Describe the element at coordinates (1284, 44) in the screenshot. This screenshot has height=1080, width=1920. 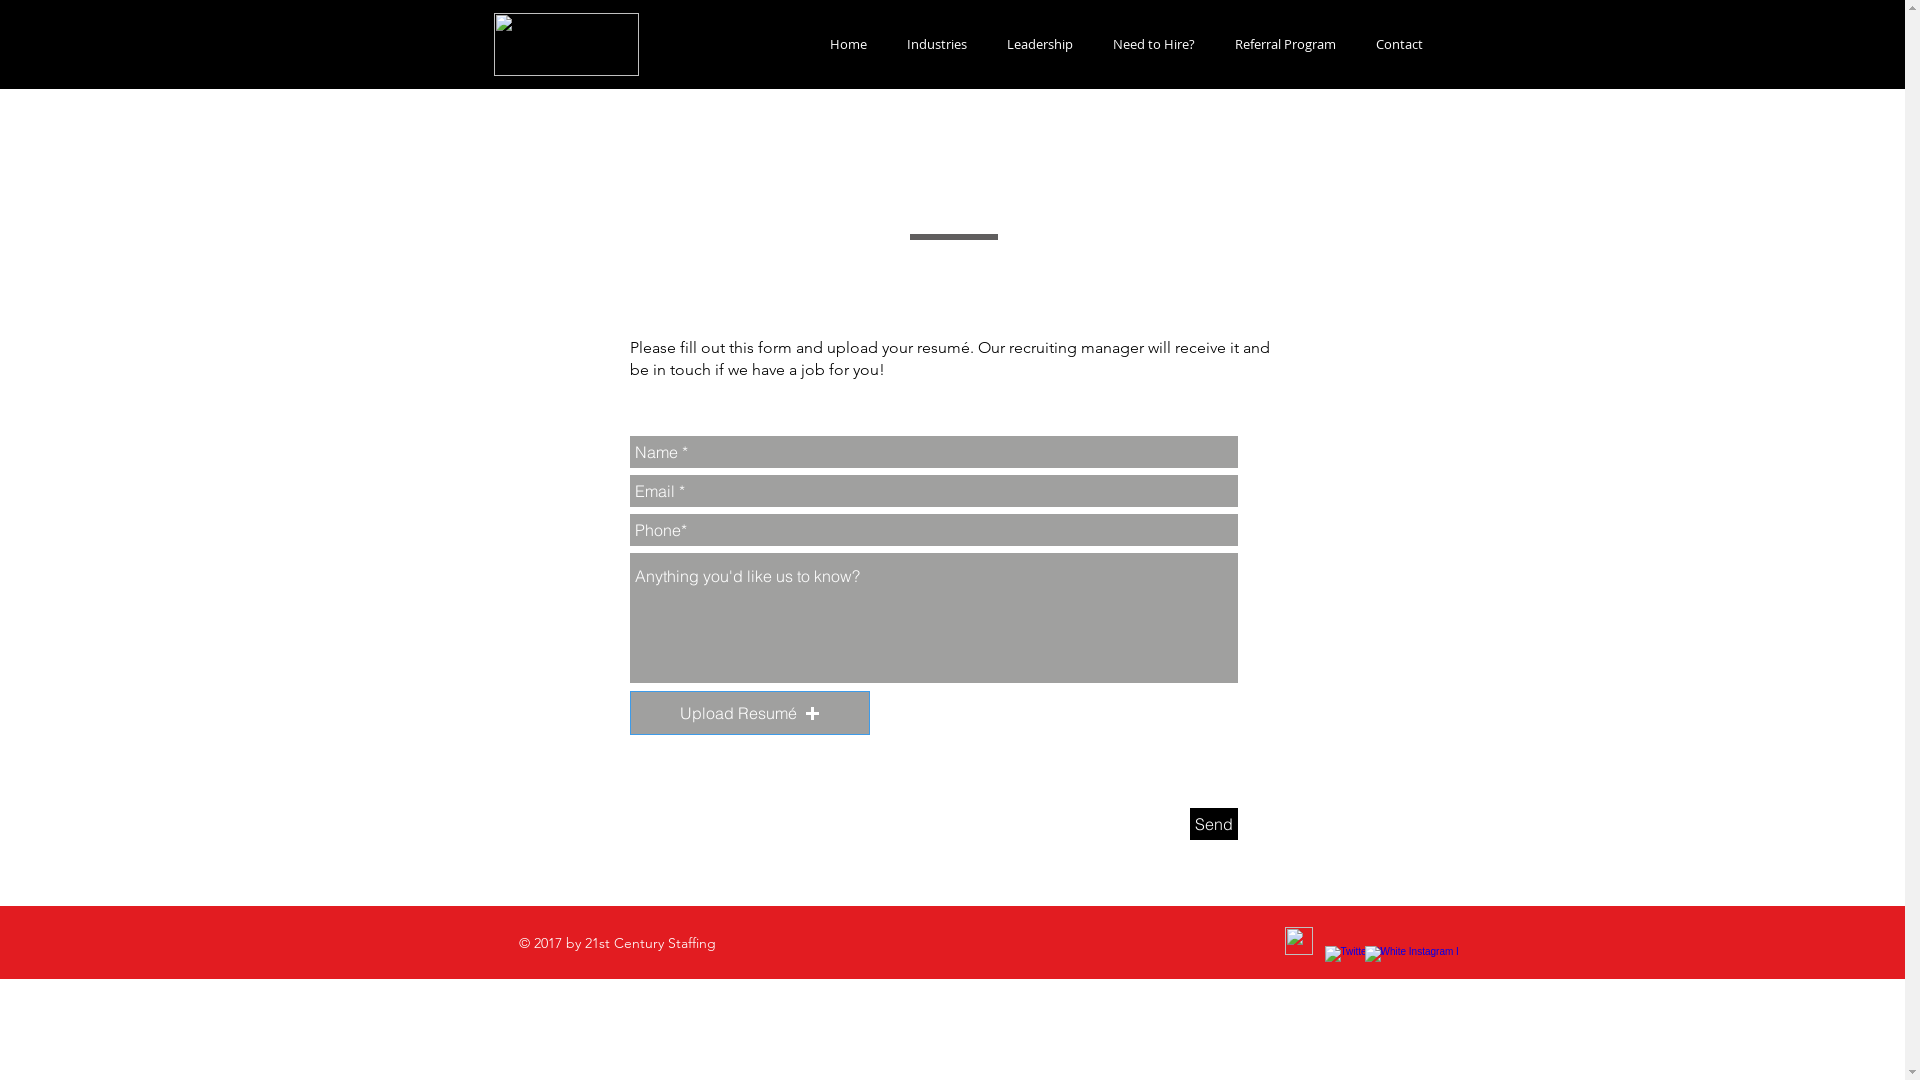
I see `Referral Program` at that location.